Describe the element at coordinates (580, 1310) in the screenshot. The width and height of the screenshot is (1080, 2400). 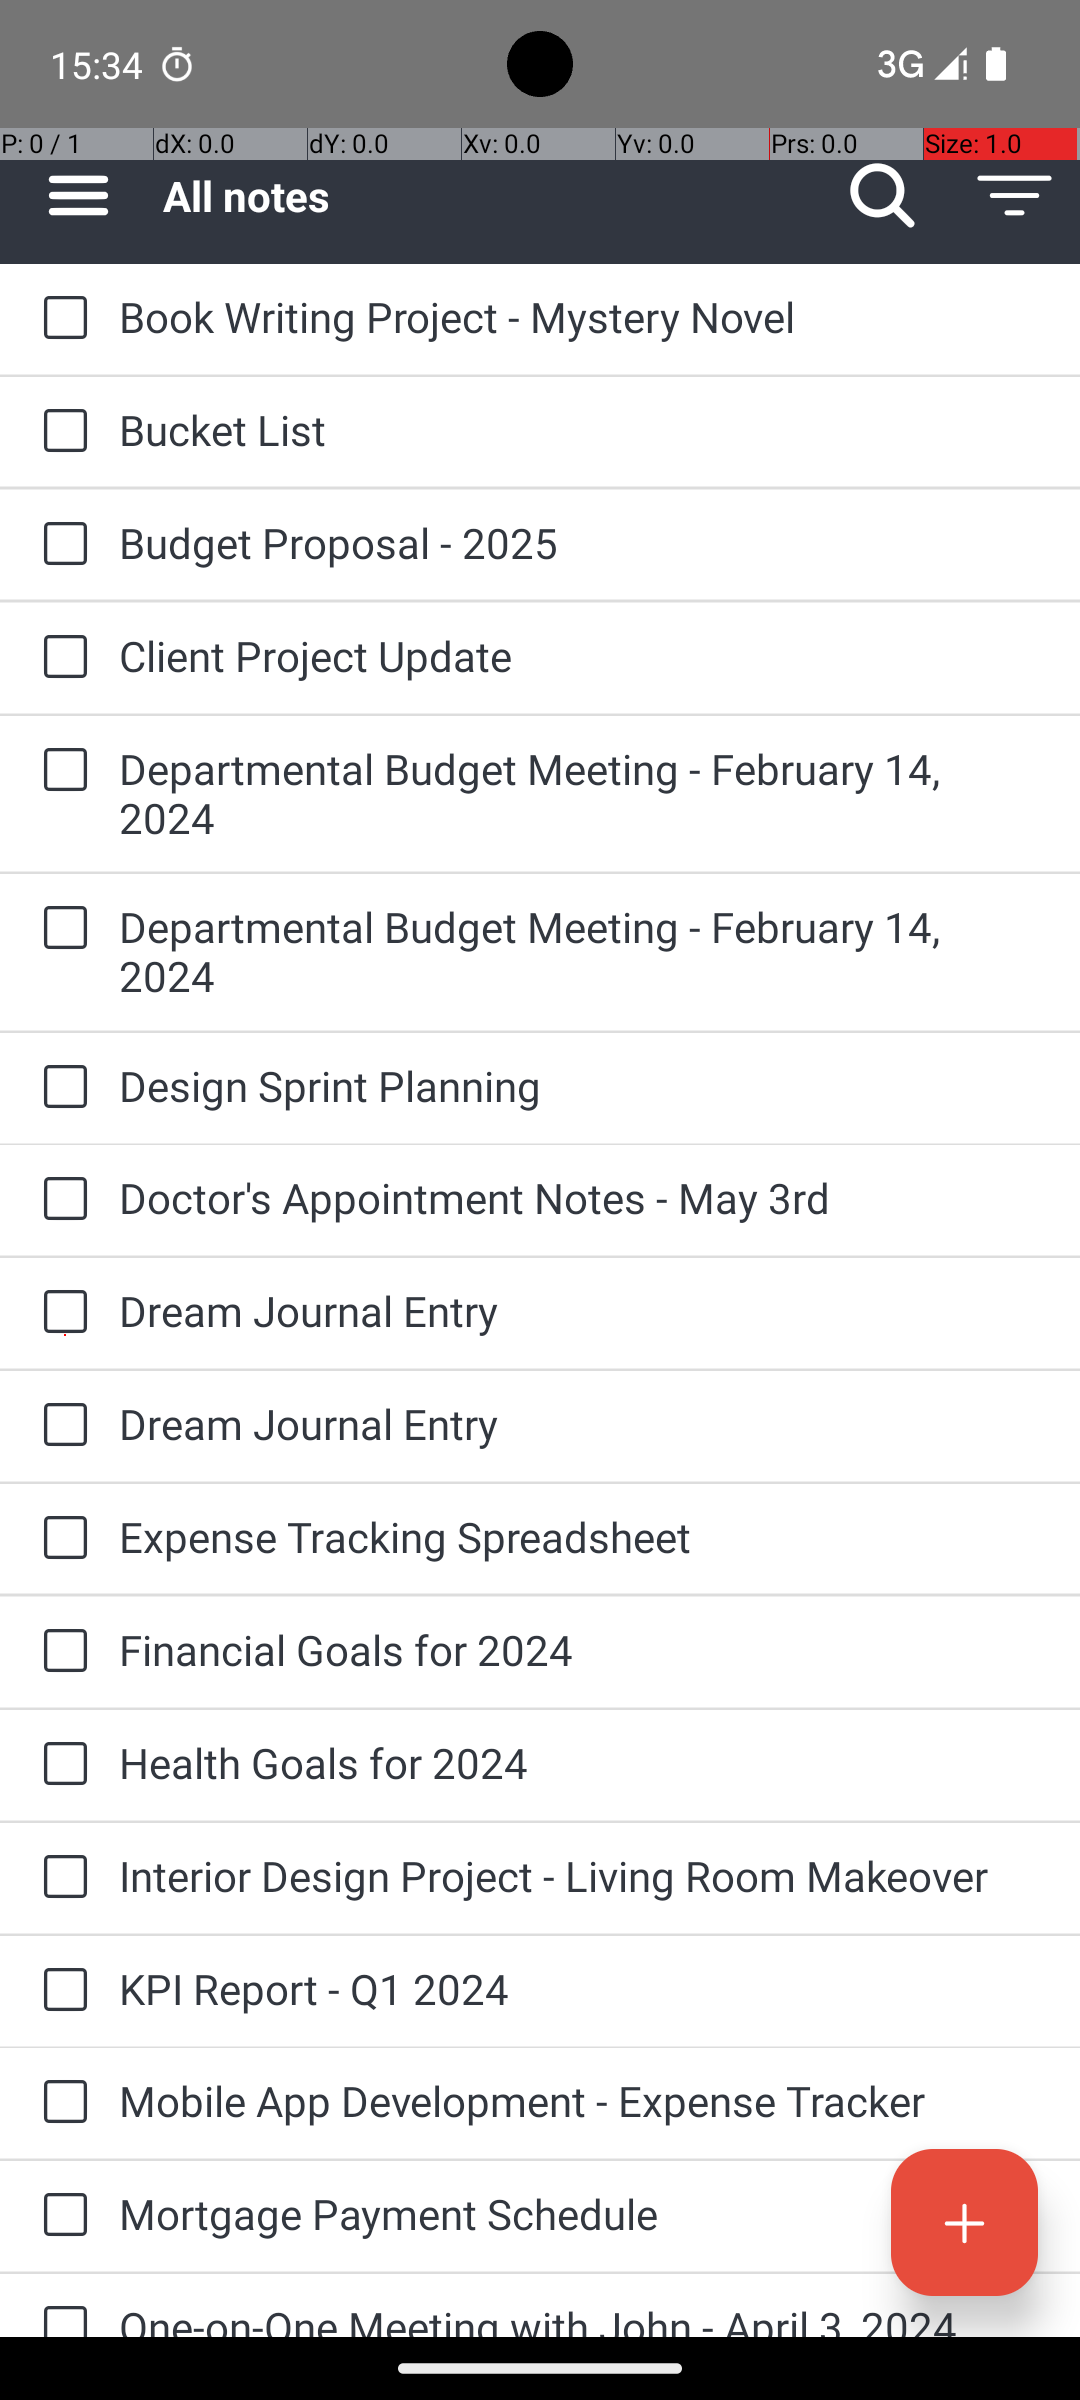
I see `Dream Journal Entry` at that location.